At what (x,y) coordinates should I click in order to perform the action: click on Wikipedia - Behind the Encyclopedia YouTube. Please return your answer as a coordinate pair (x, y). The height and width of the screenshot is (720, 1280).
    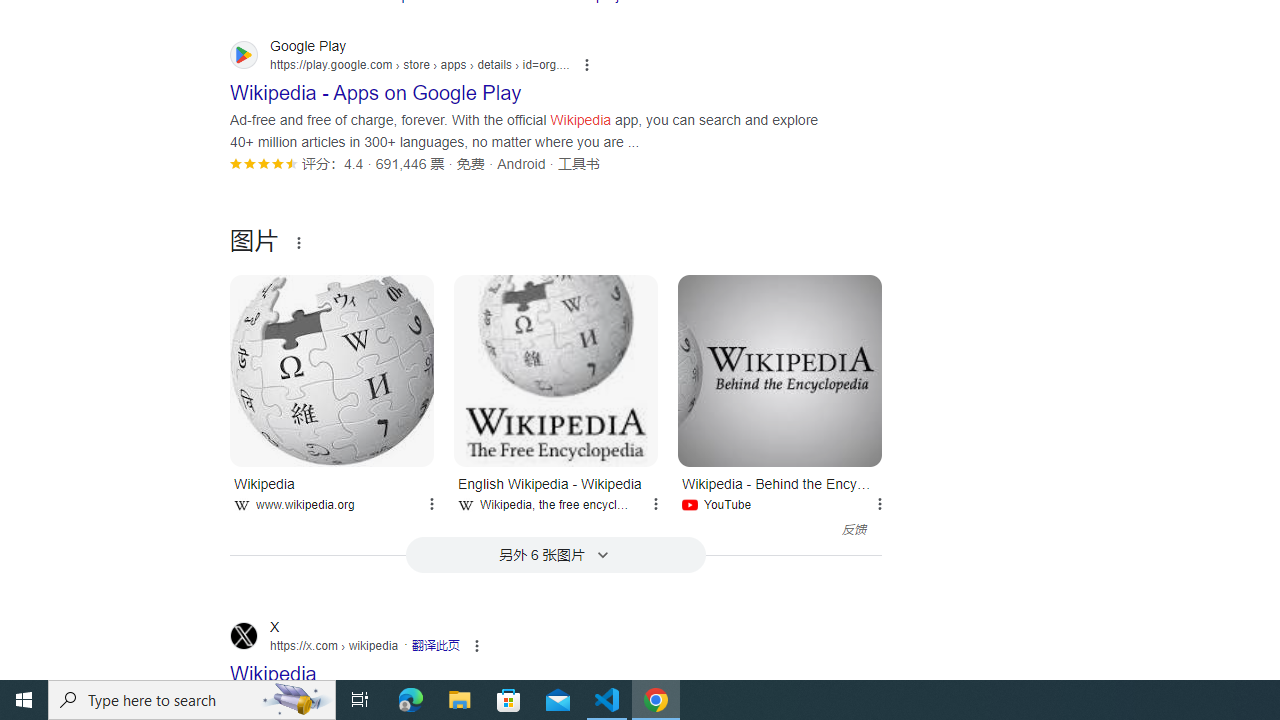
    Looking at the image, I should click on (780, 490).